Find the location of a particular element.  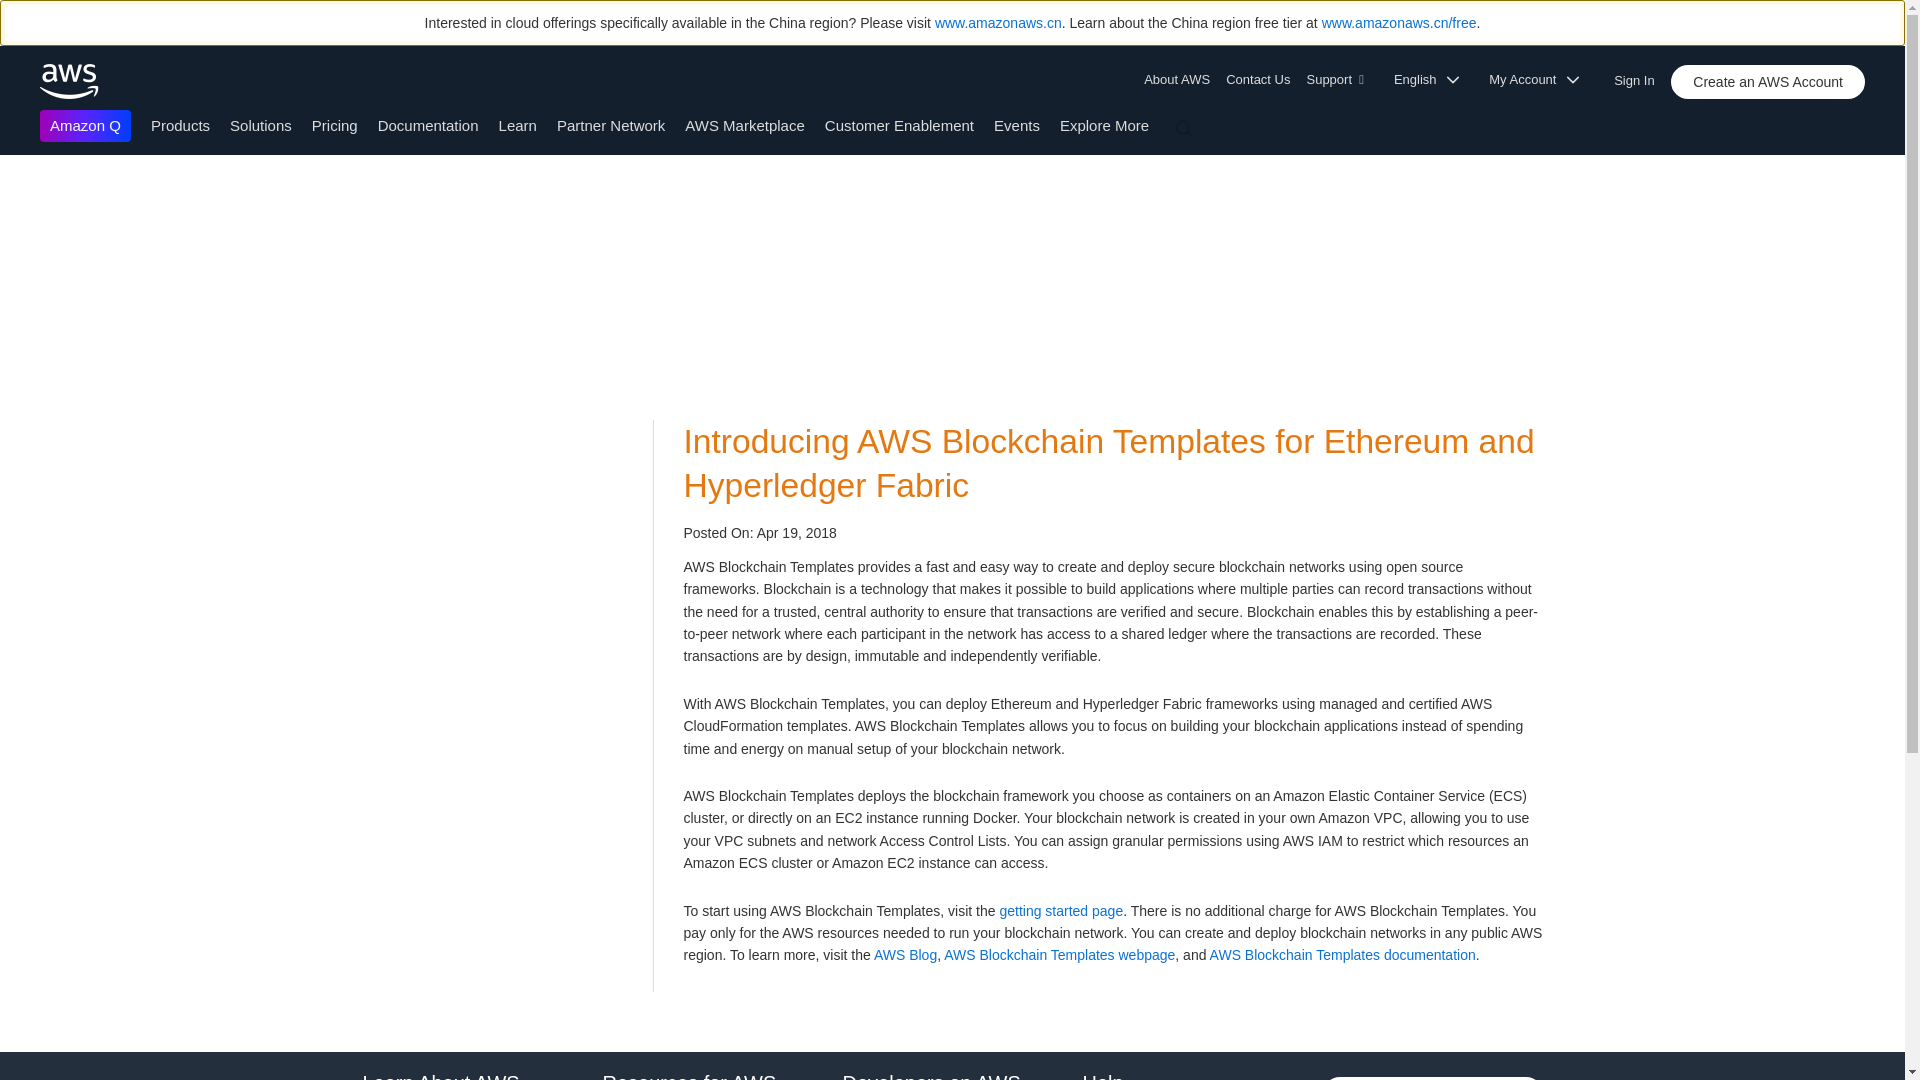

Partner Network is located at coordinates (610, 124).